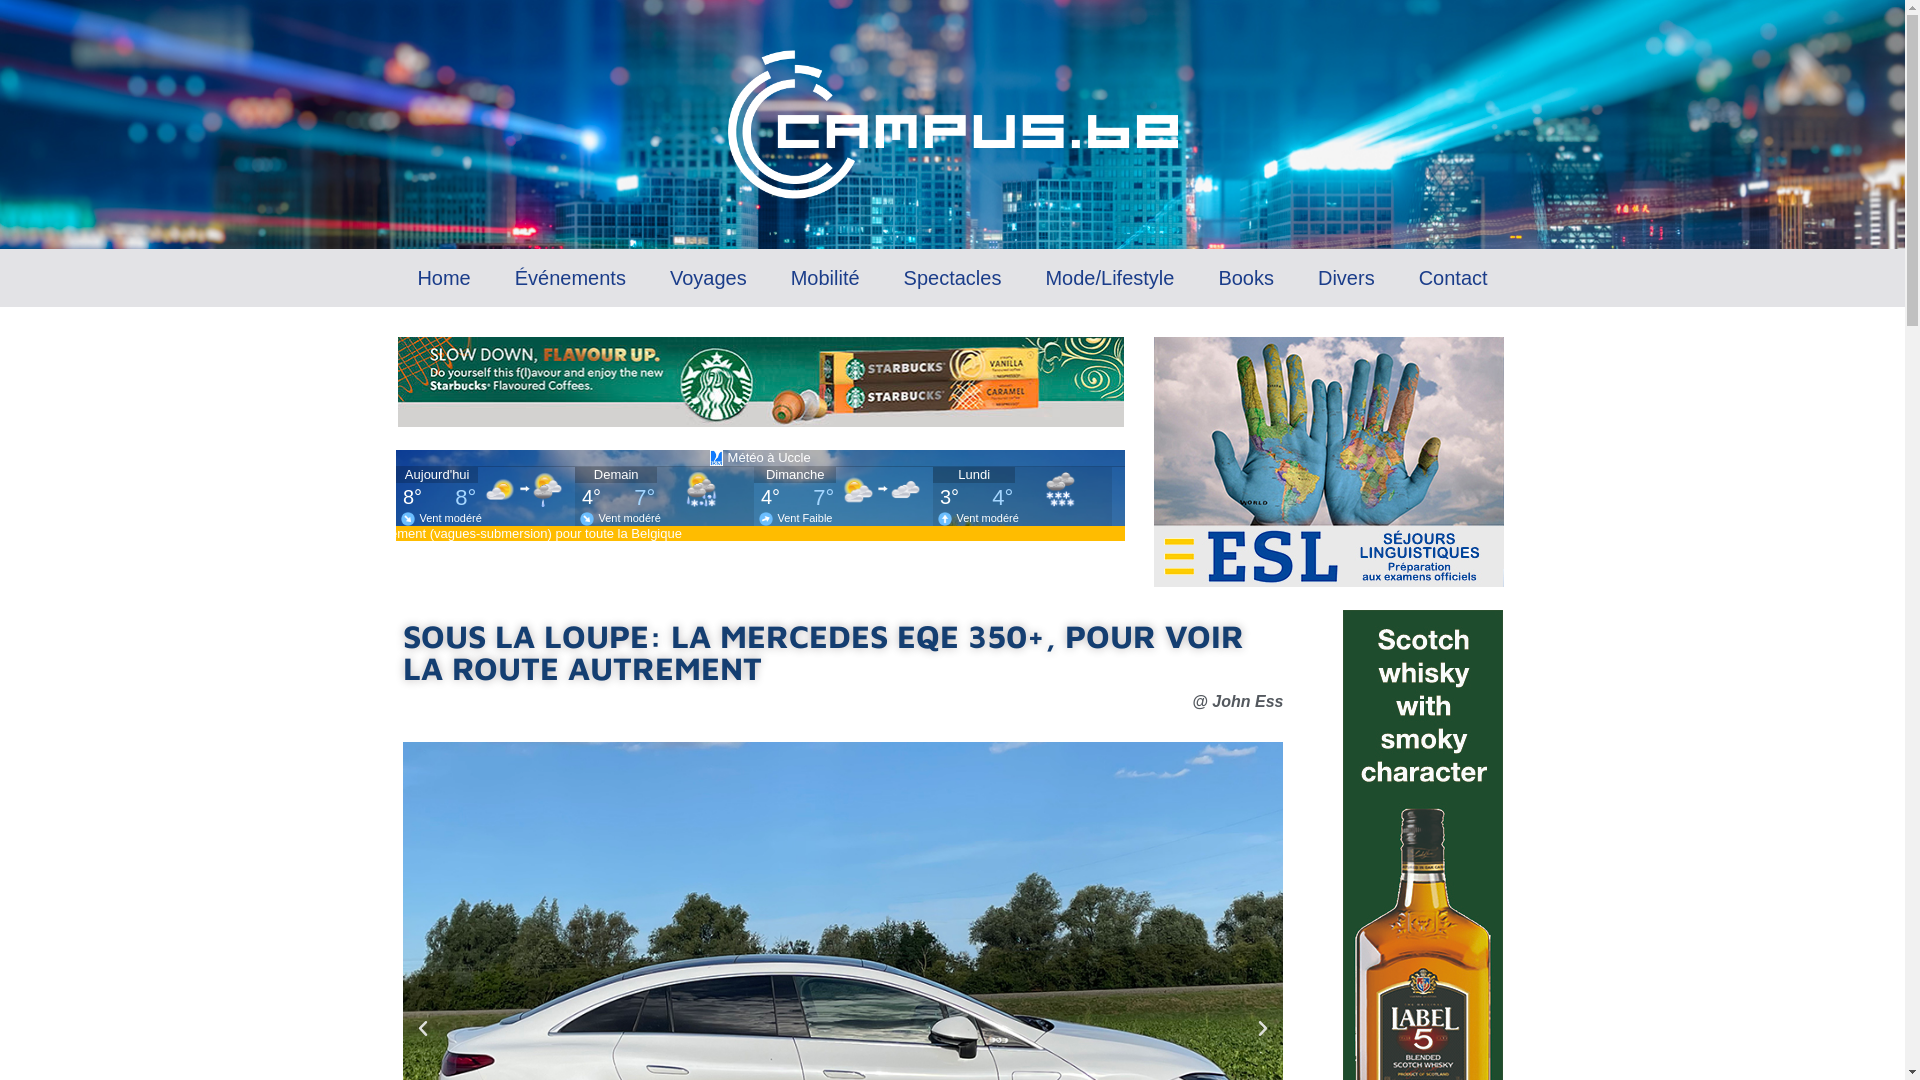 This screenshot has width=1920, height=1080. What do you see at coordinates (1246, 278) in the screenshot?
I see `Books` at bounding box center [1246, 278].